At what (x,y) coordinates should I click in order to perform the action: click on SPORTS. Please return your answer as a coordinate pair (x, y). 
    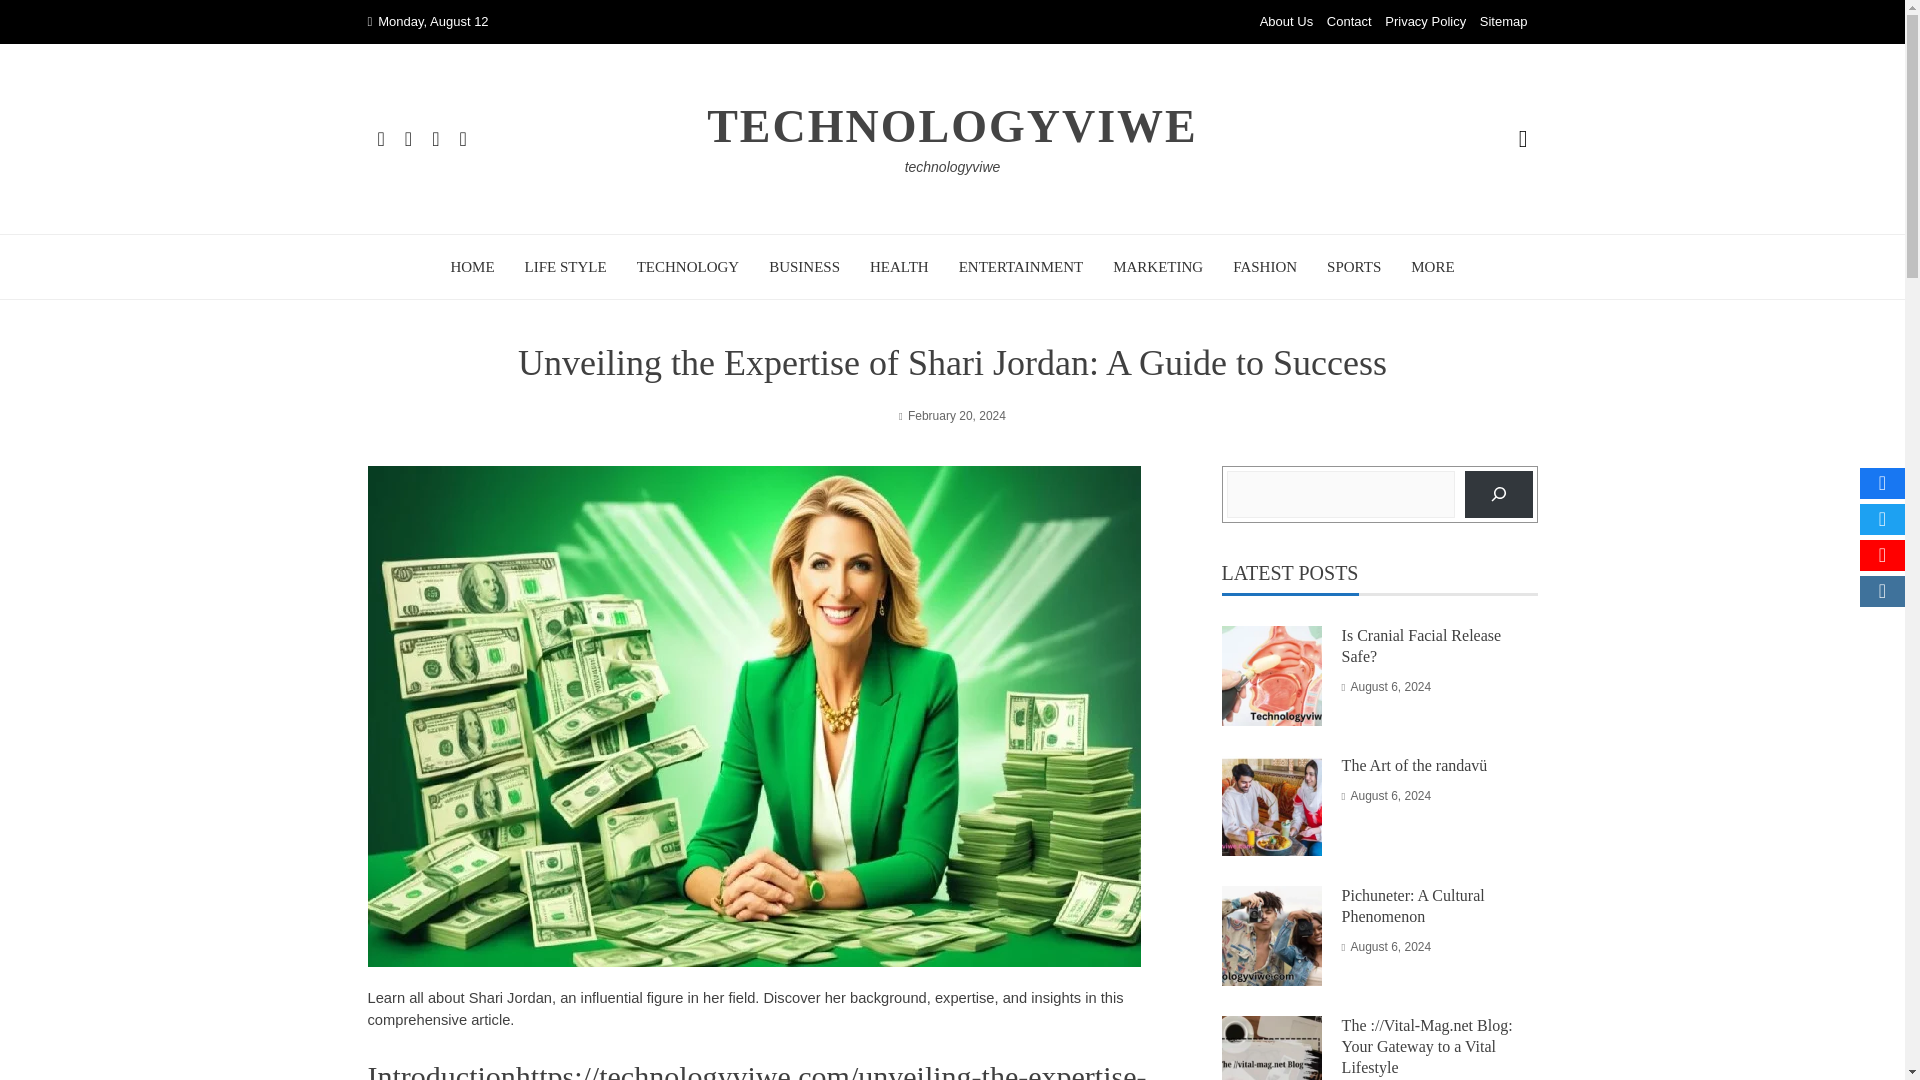
    Looking at the image, I should click on (1353, 266).